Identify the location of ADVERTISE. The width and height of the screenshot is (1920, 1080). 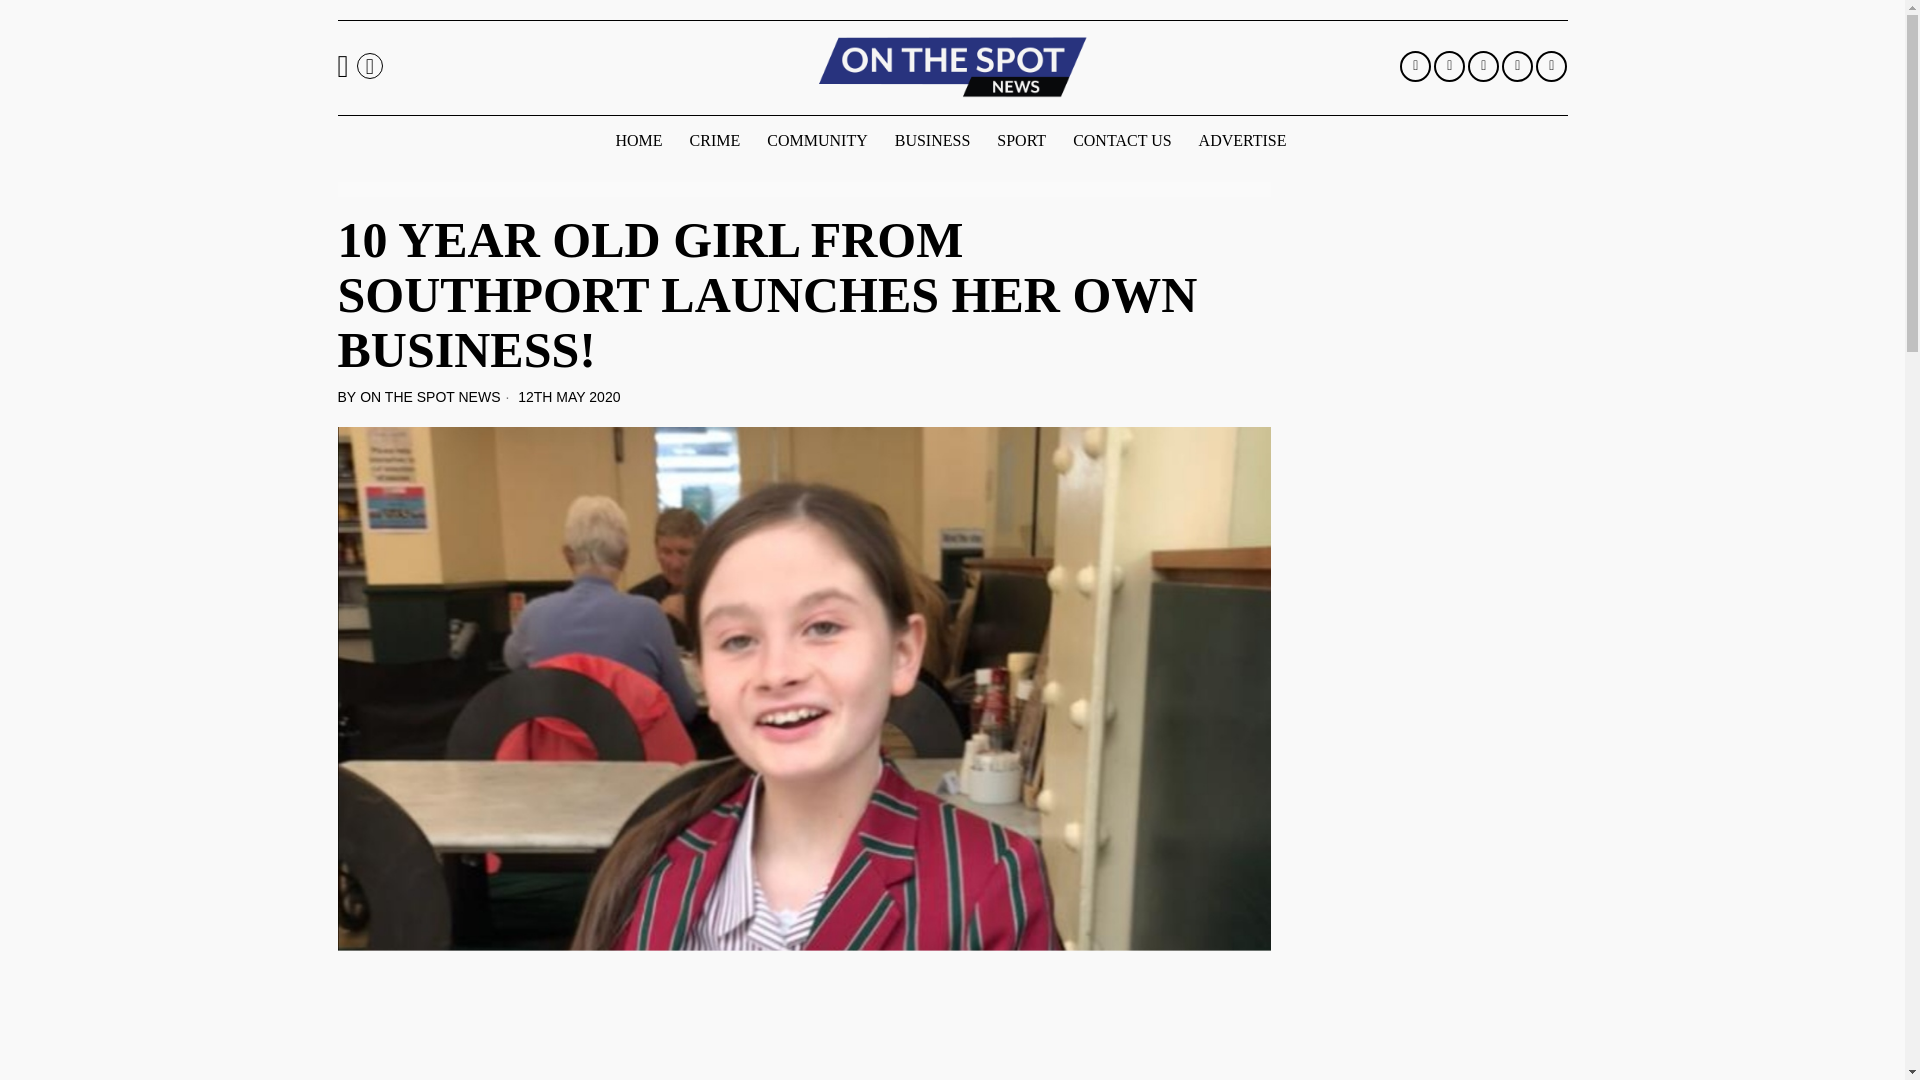
(1244, 140).